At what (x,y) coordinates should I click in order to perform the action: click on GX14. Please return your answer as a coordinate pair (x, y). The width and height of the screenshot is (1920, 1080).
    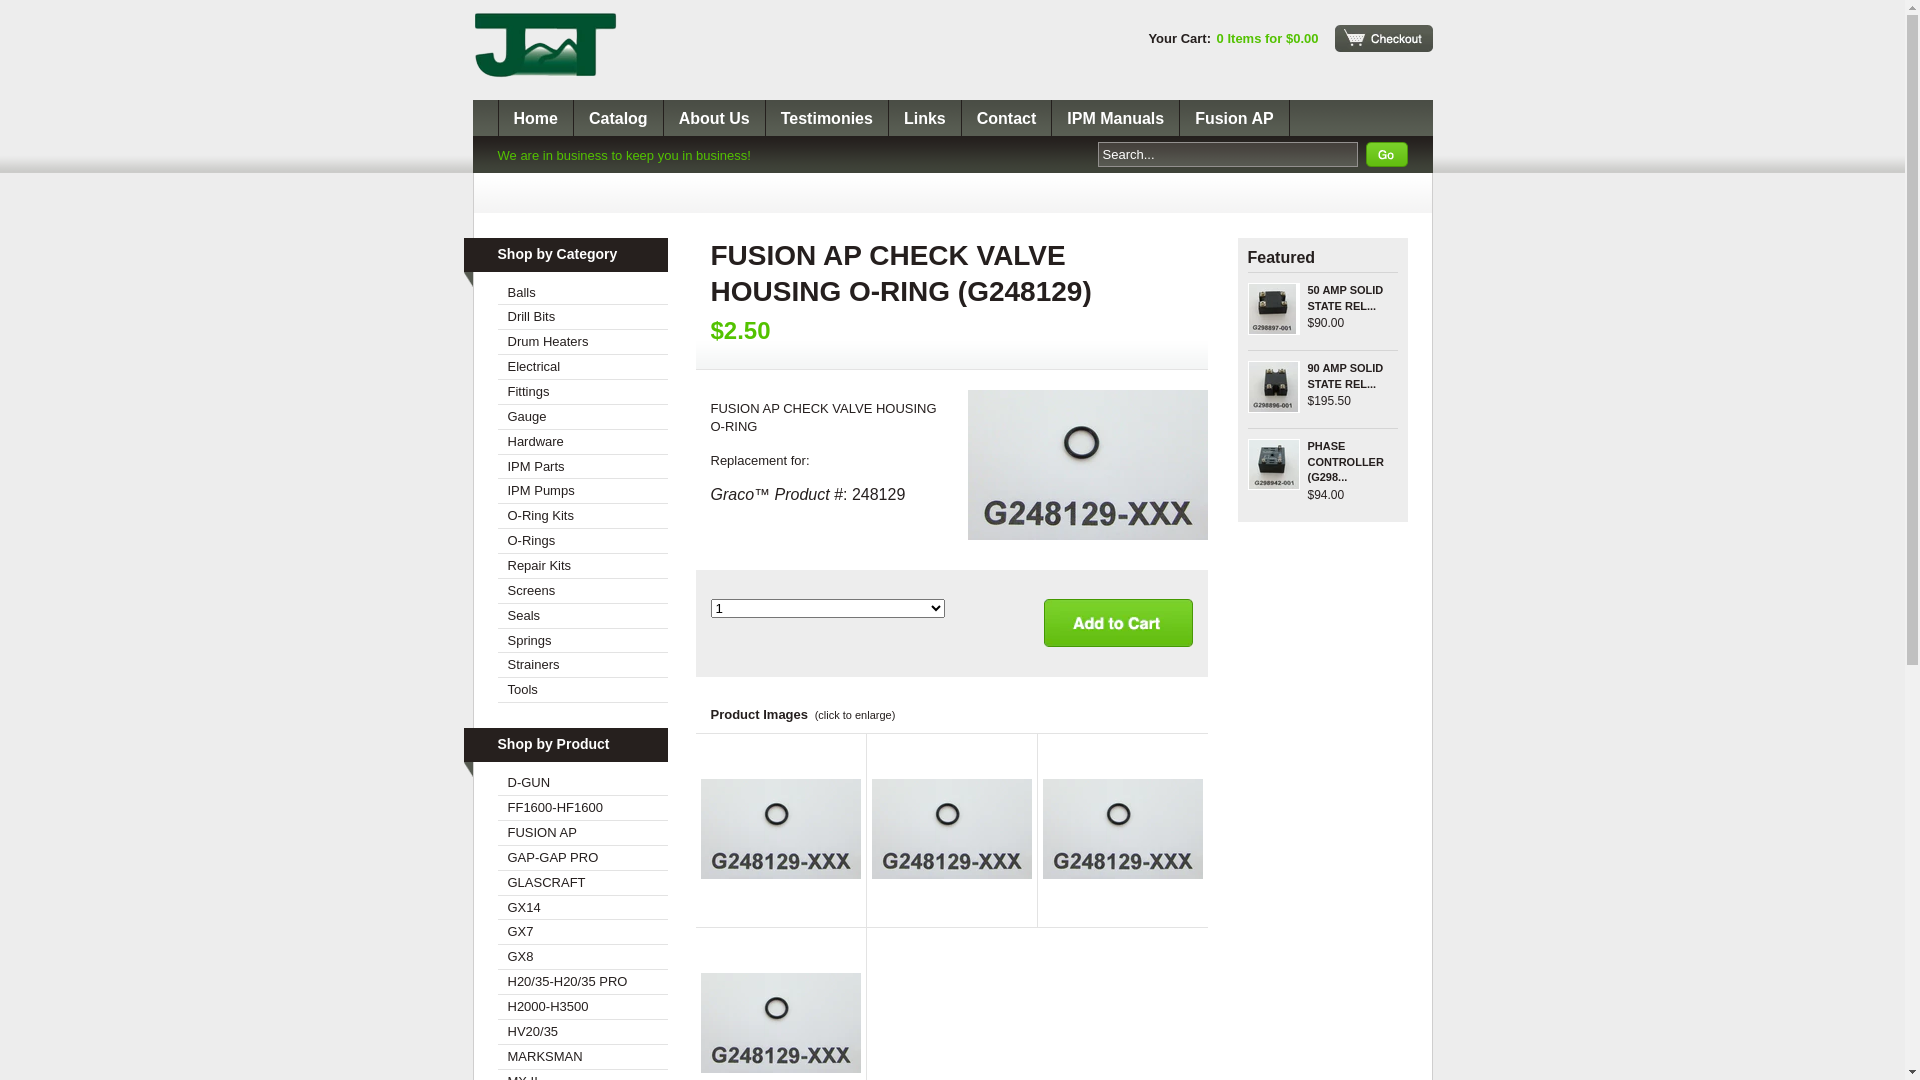
    Looking at the image, I should click on (583, 908).